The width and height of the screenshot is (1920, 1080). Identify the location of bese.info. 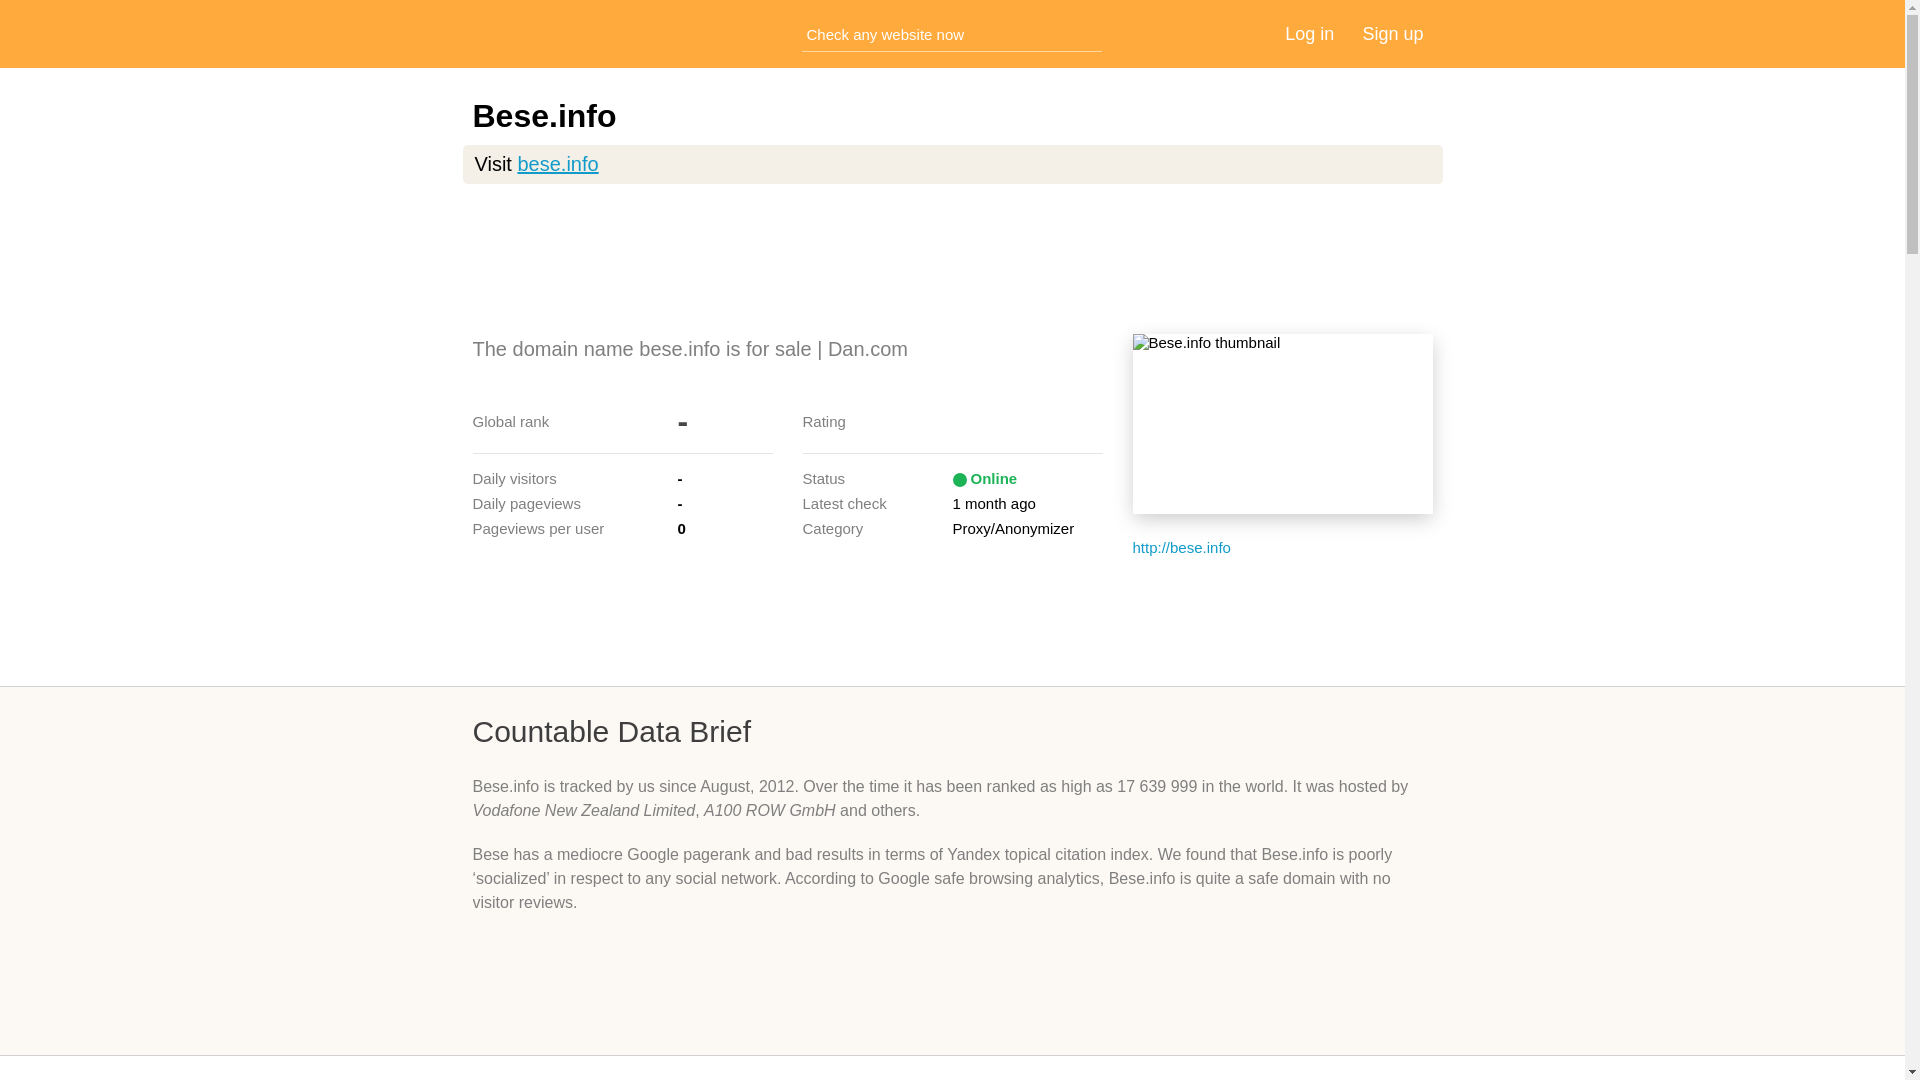
(556, 164).